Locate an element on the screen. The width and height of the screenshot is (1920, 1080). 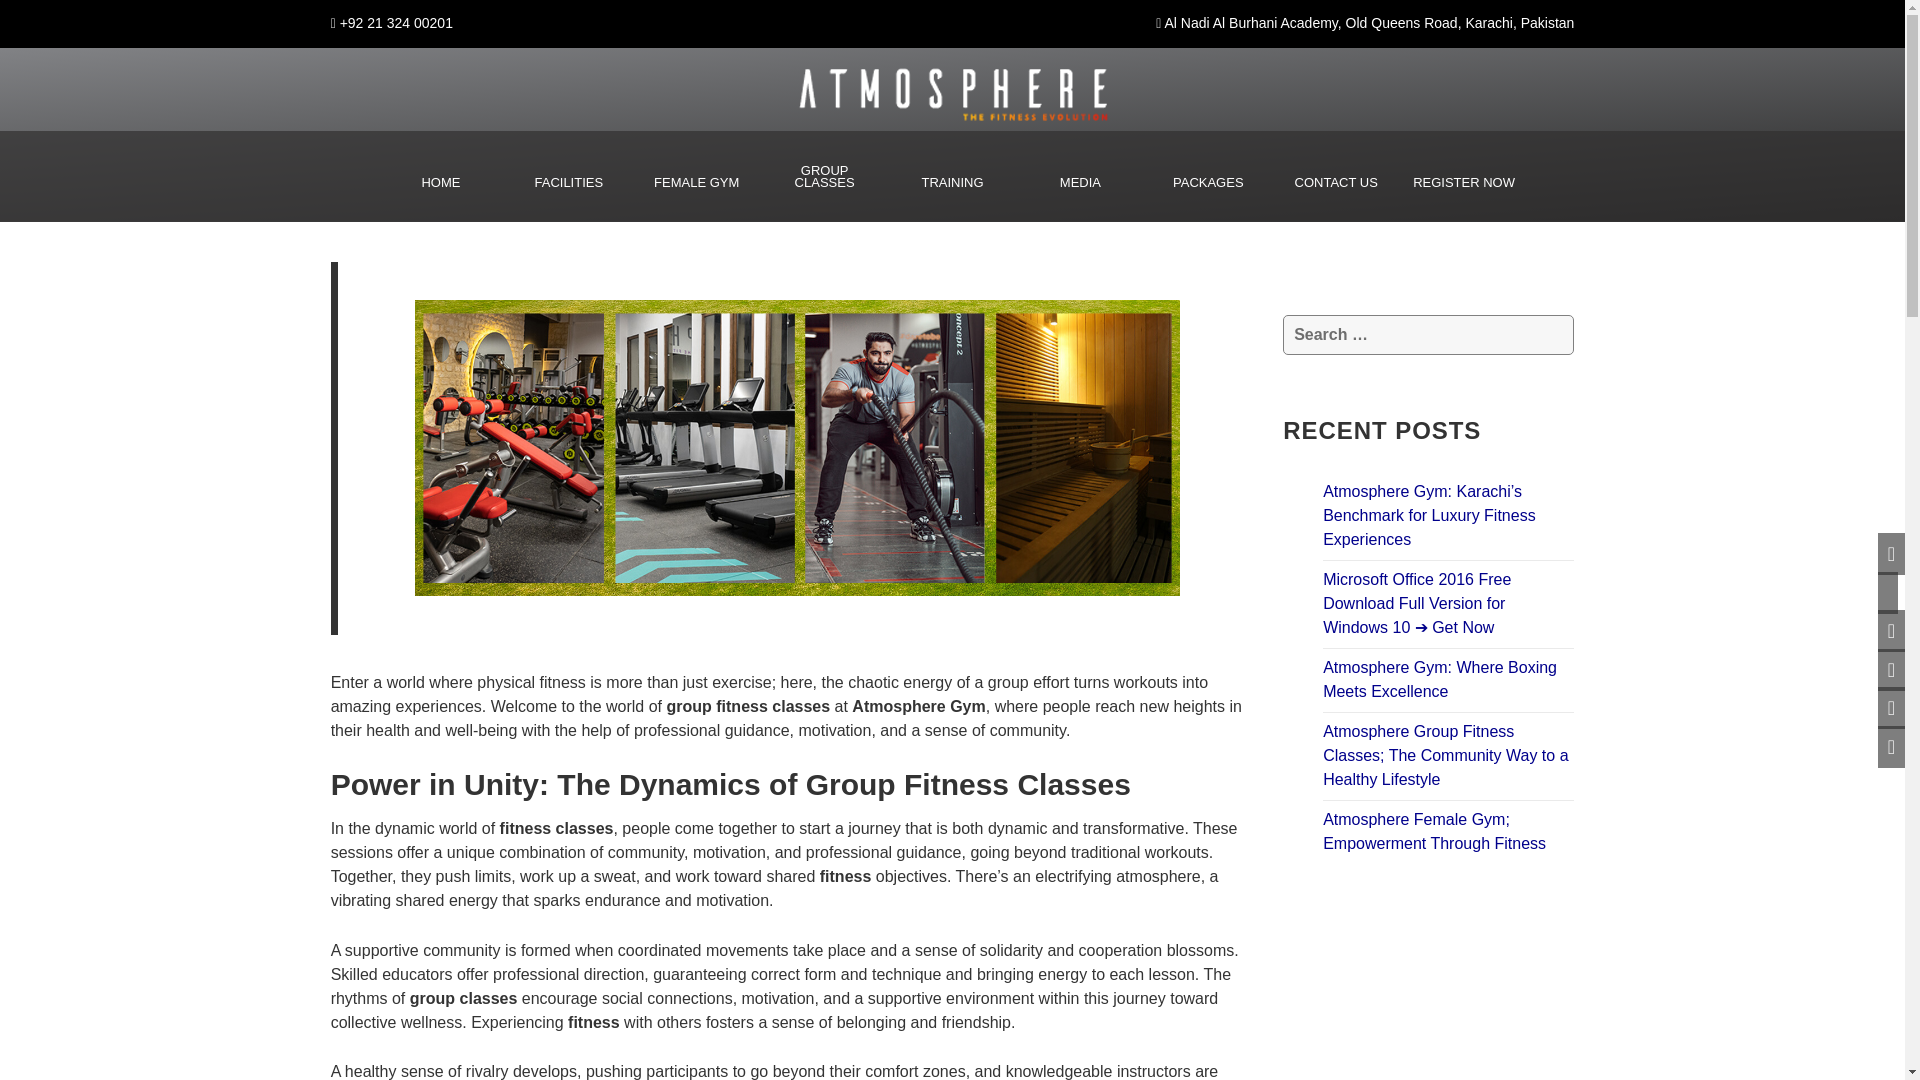
TRAINING is located at coordinates (952, 182).